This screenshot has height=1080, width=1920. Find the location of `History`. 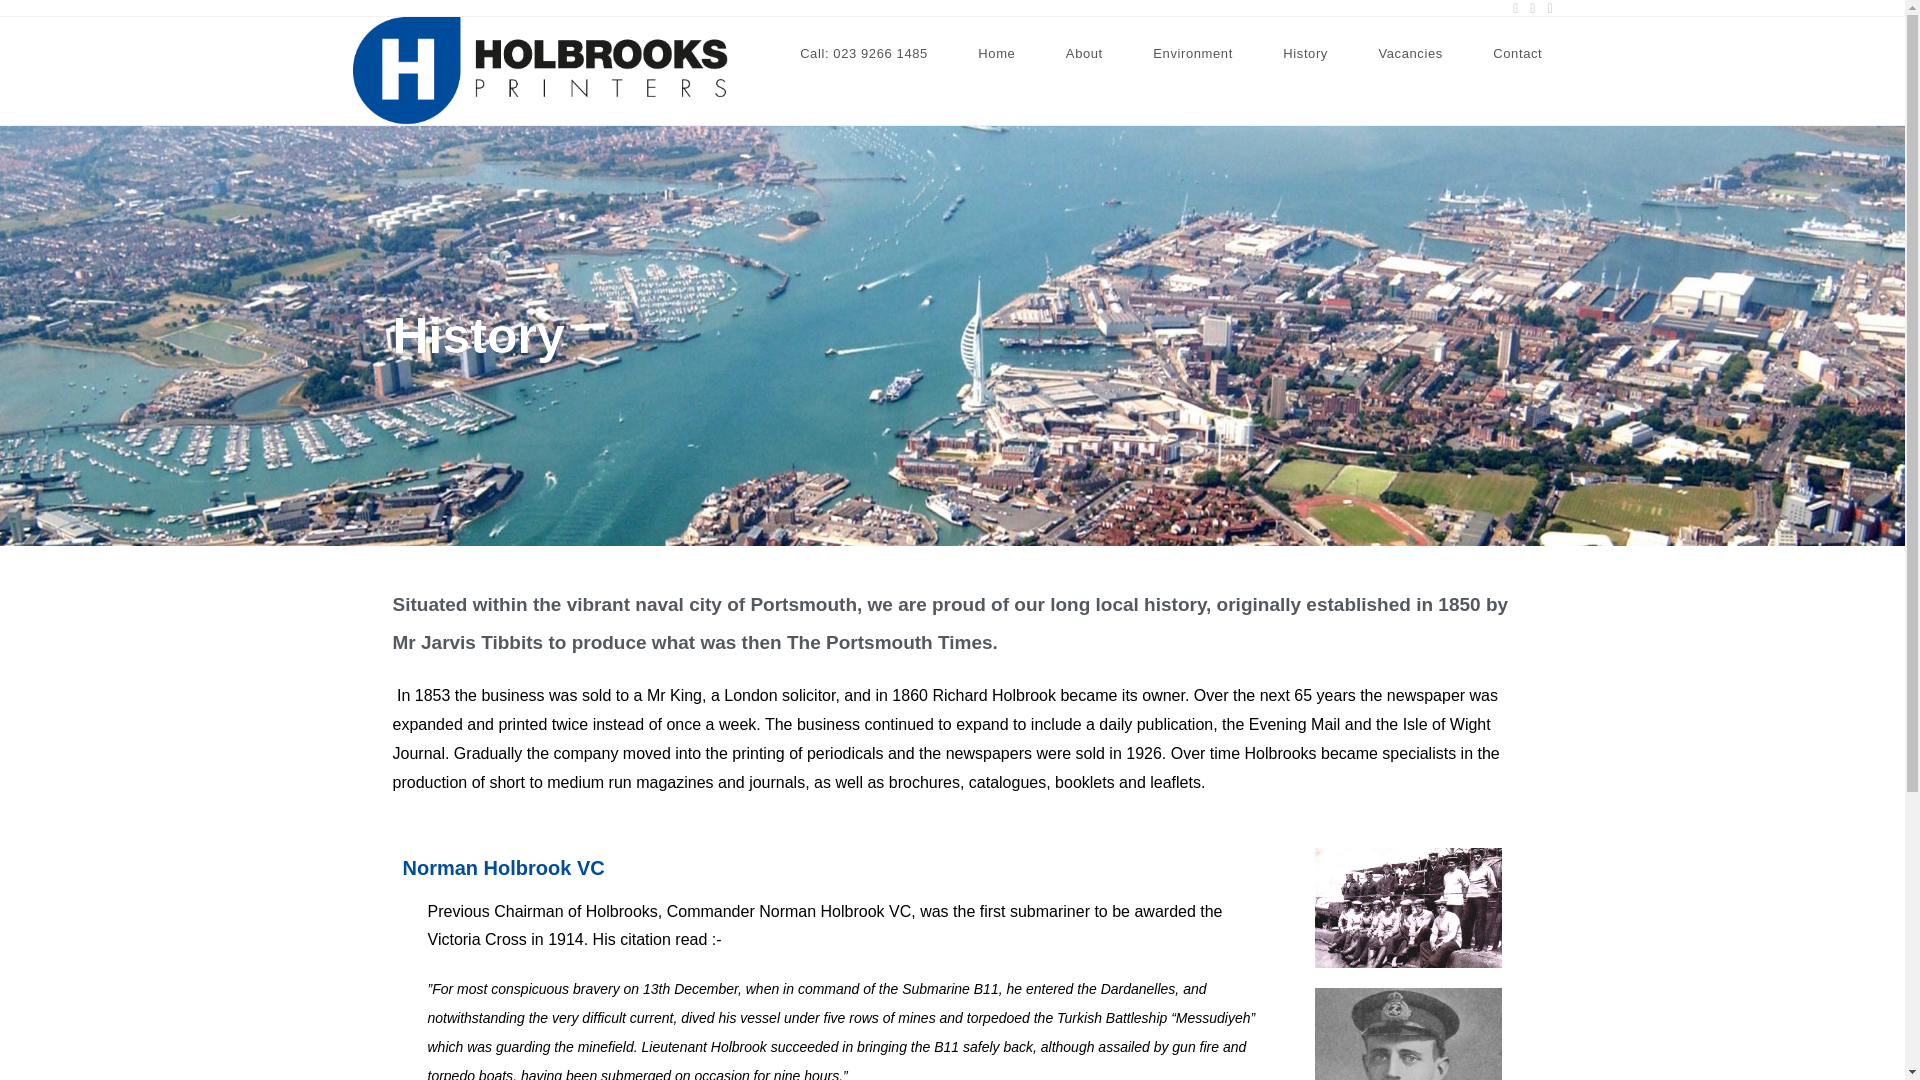

History is located at coordinates (1305, 54).